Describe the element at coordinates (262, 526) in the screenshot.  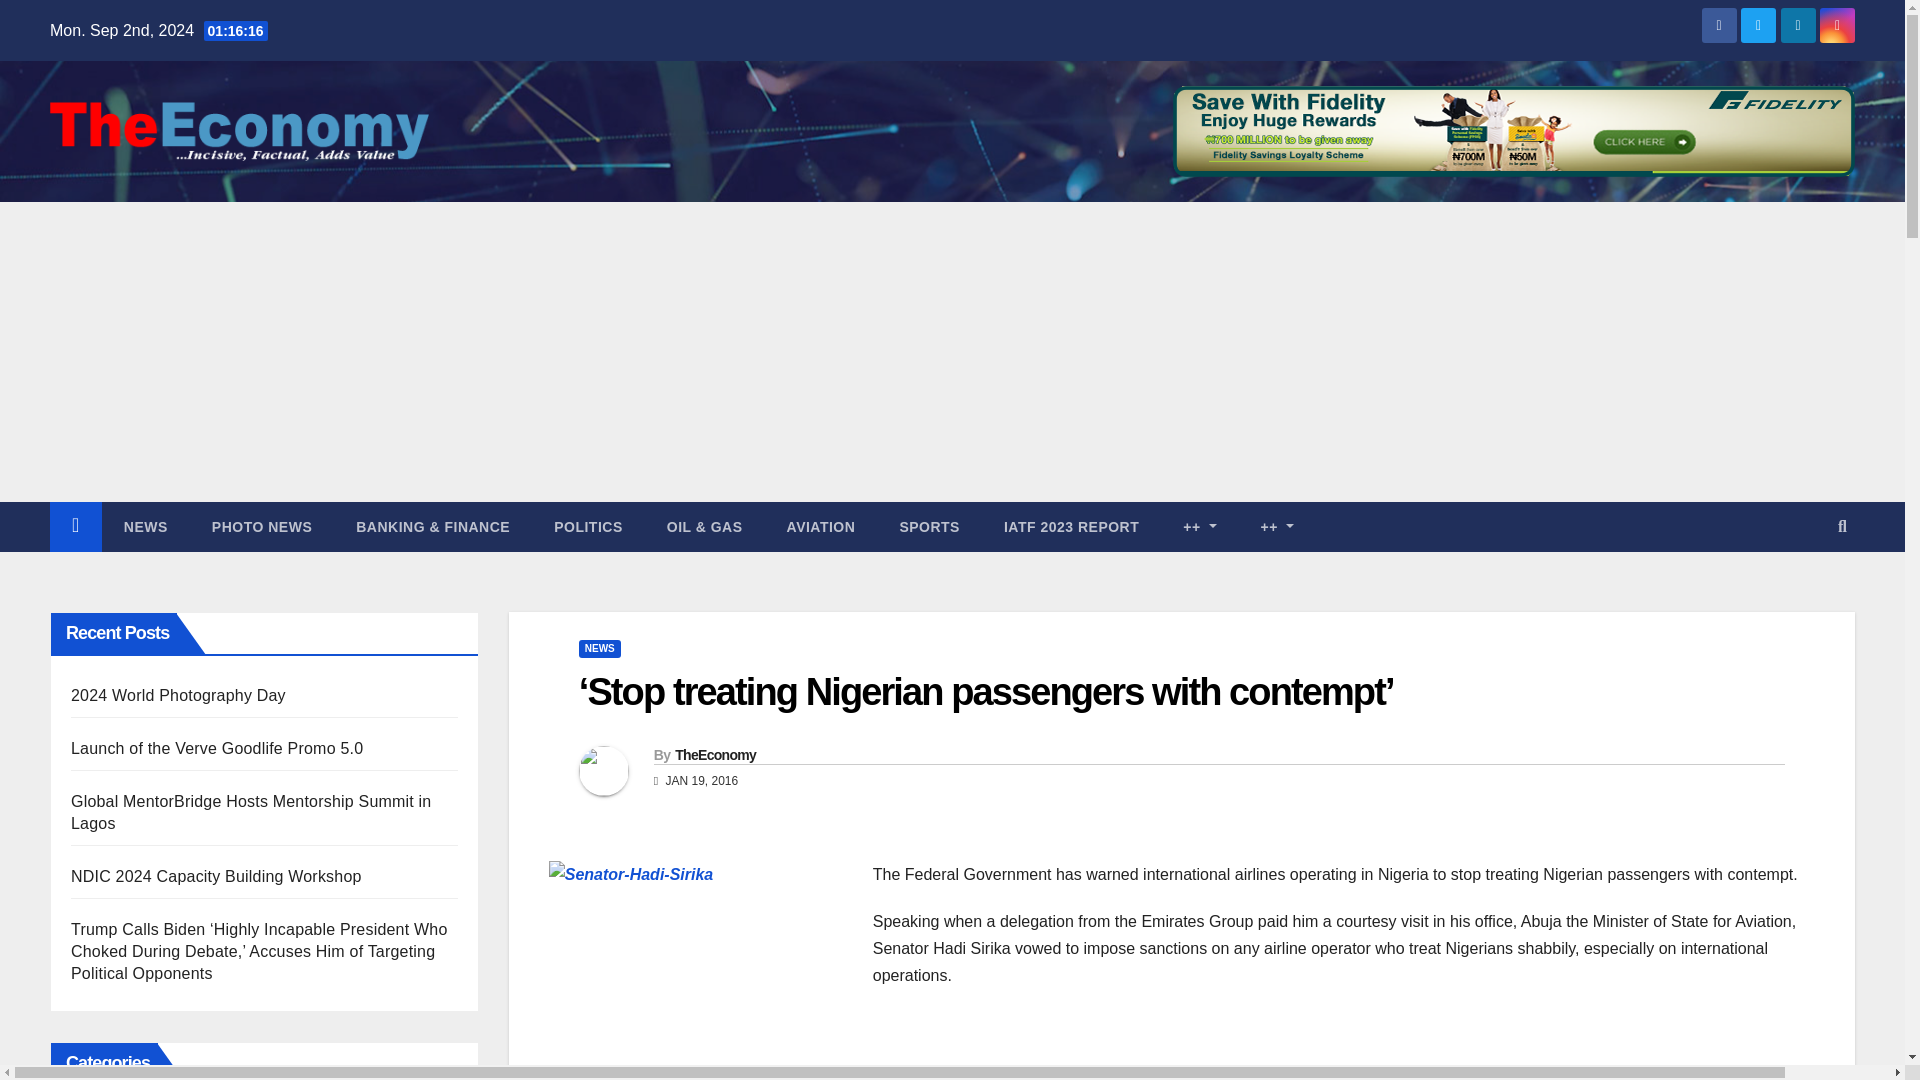
I see `Photo News` at that location.